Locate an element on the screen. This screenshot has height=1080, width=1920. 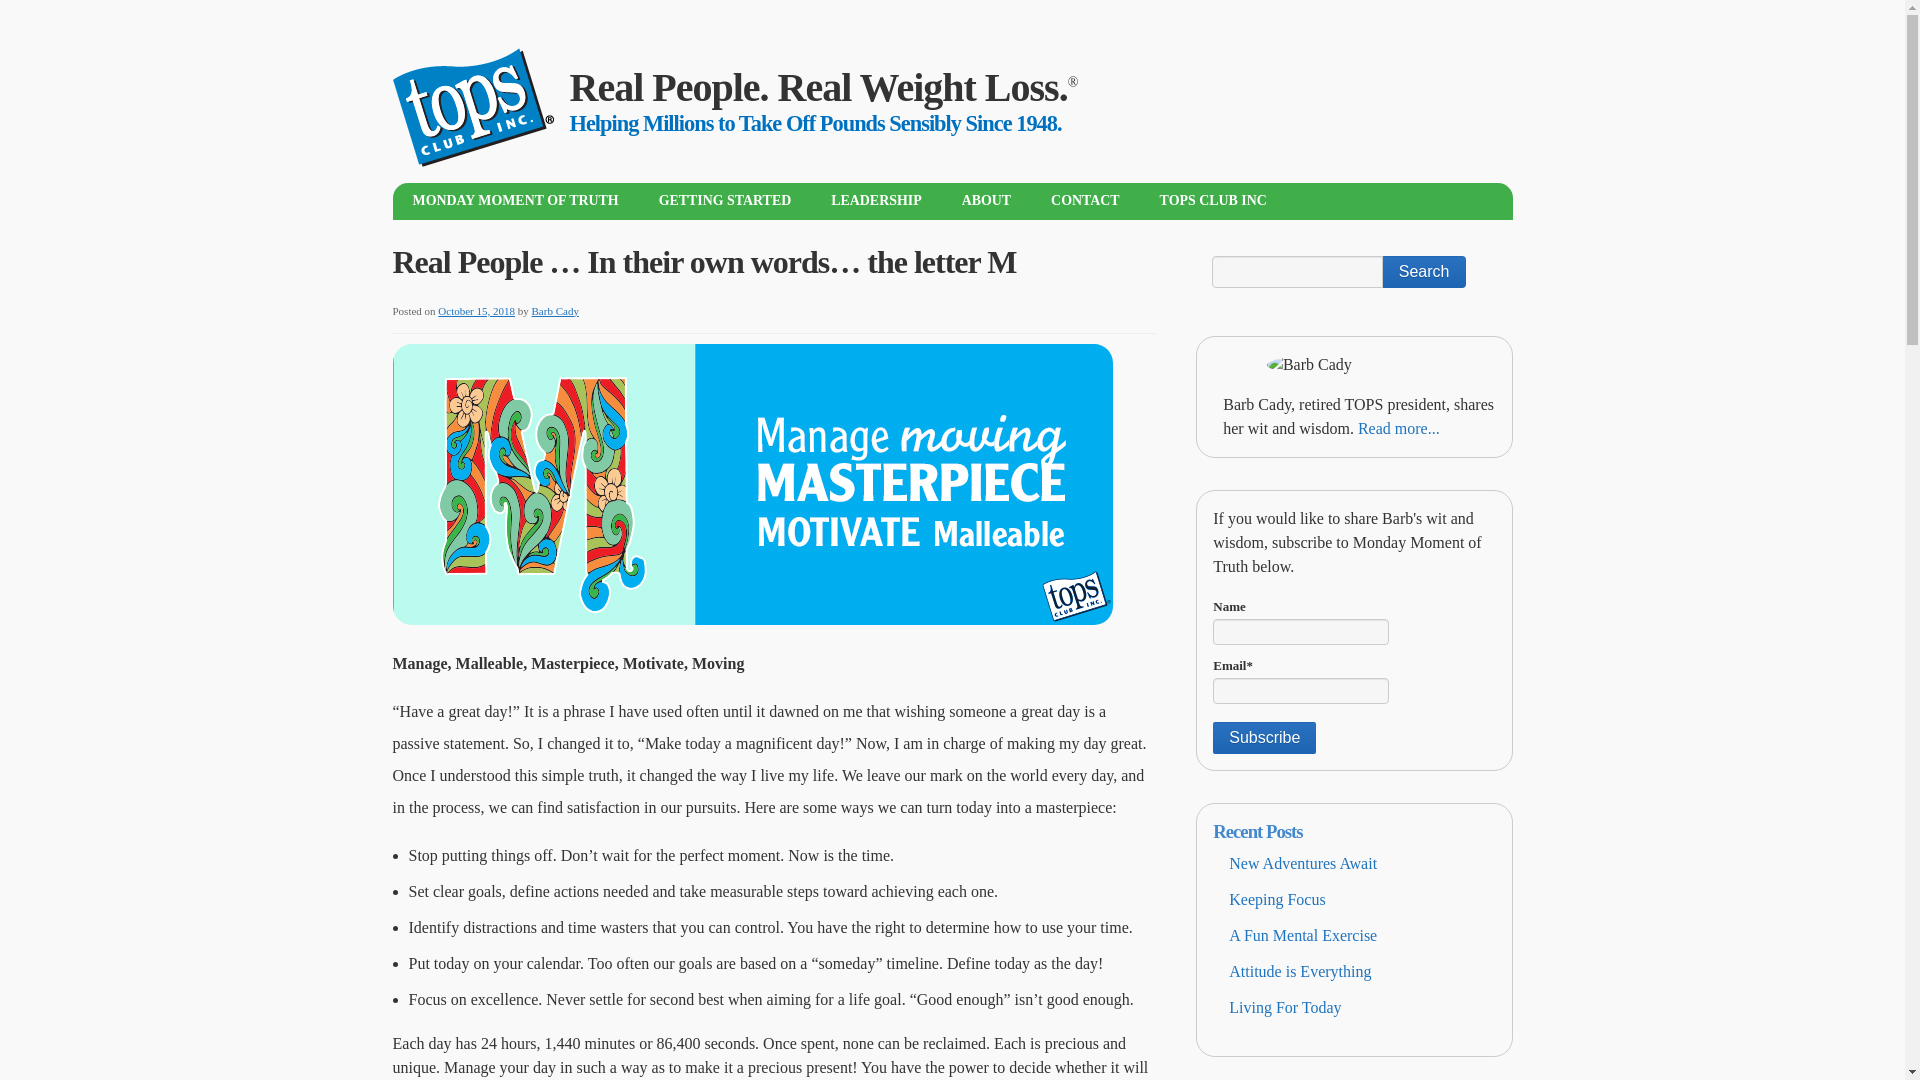
Search is located at coordinates (1424, 272).